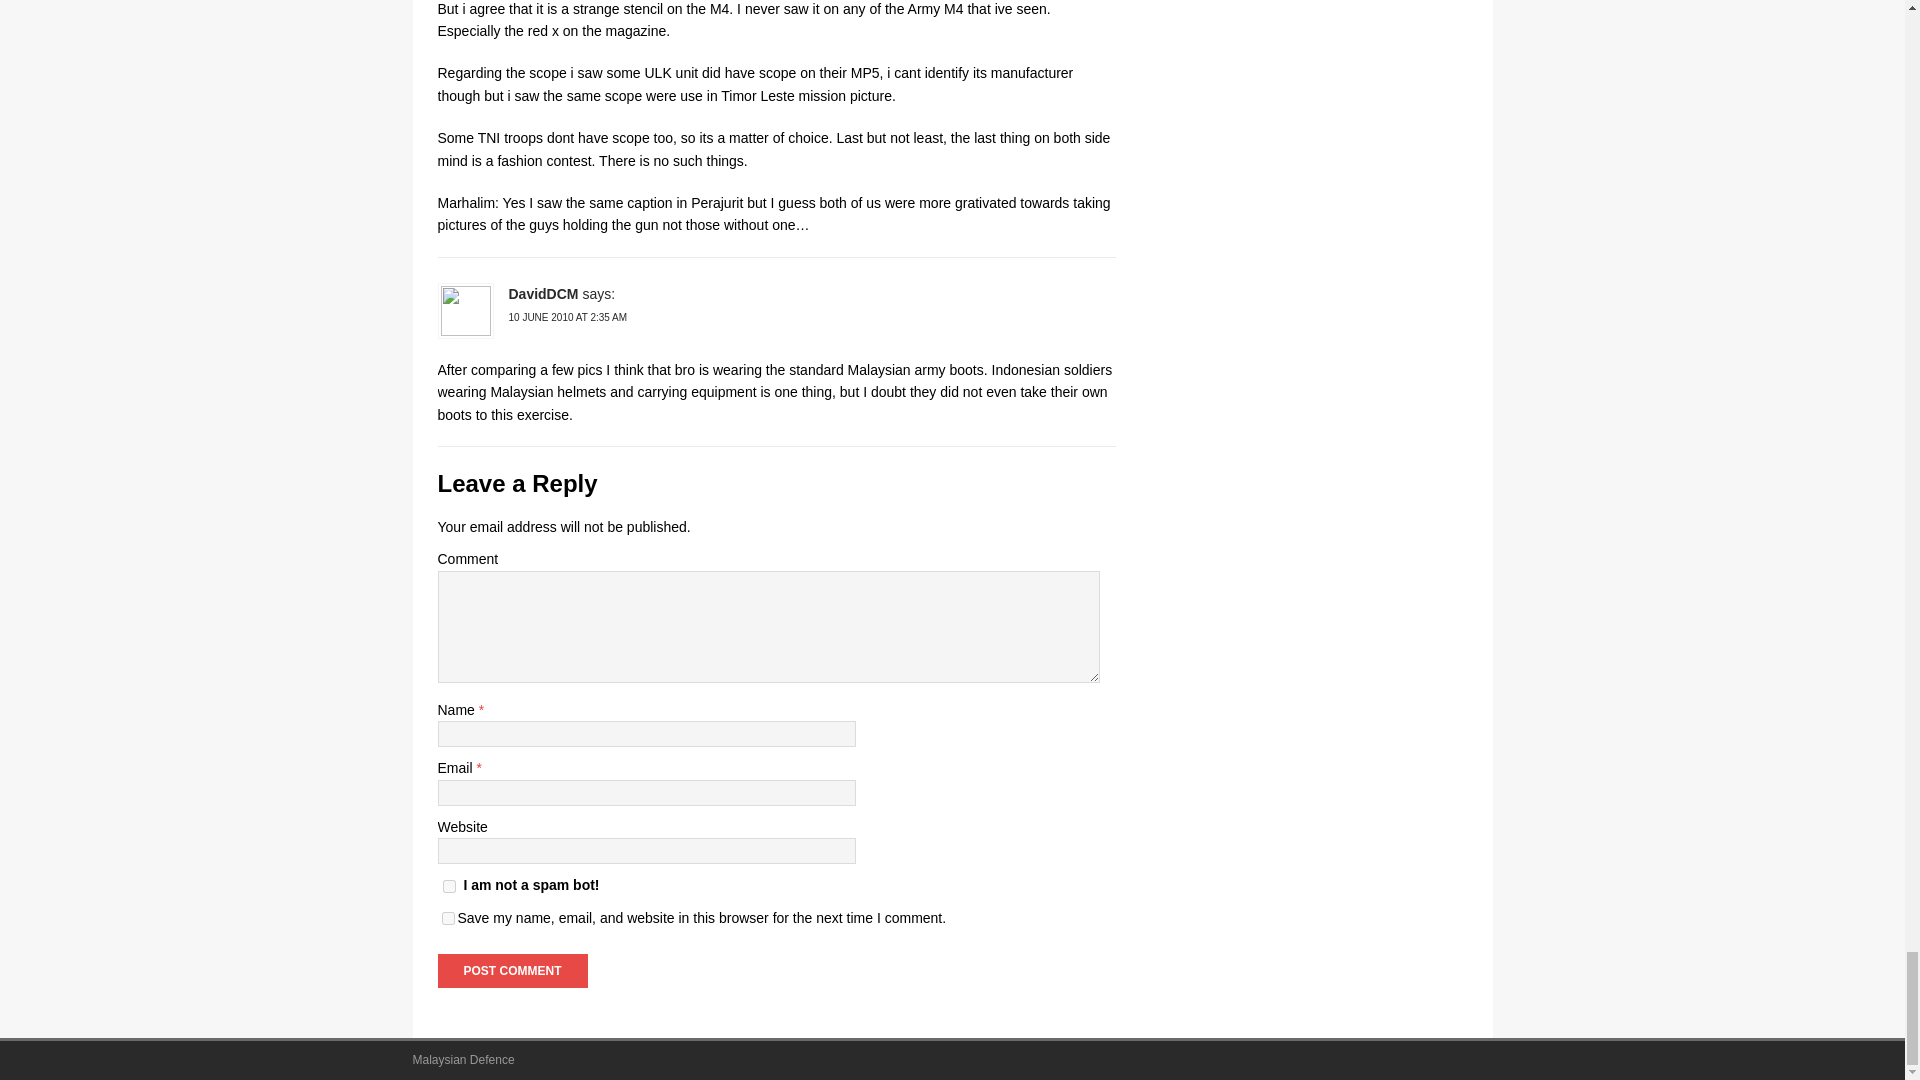 The image size is (1920, 1080). I want to click on on, so click(448, 886).